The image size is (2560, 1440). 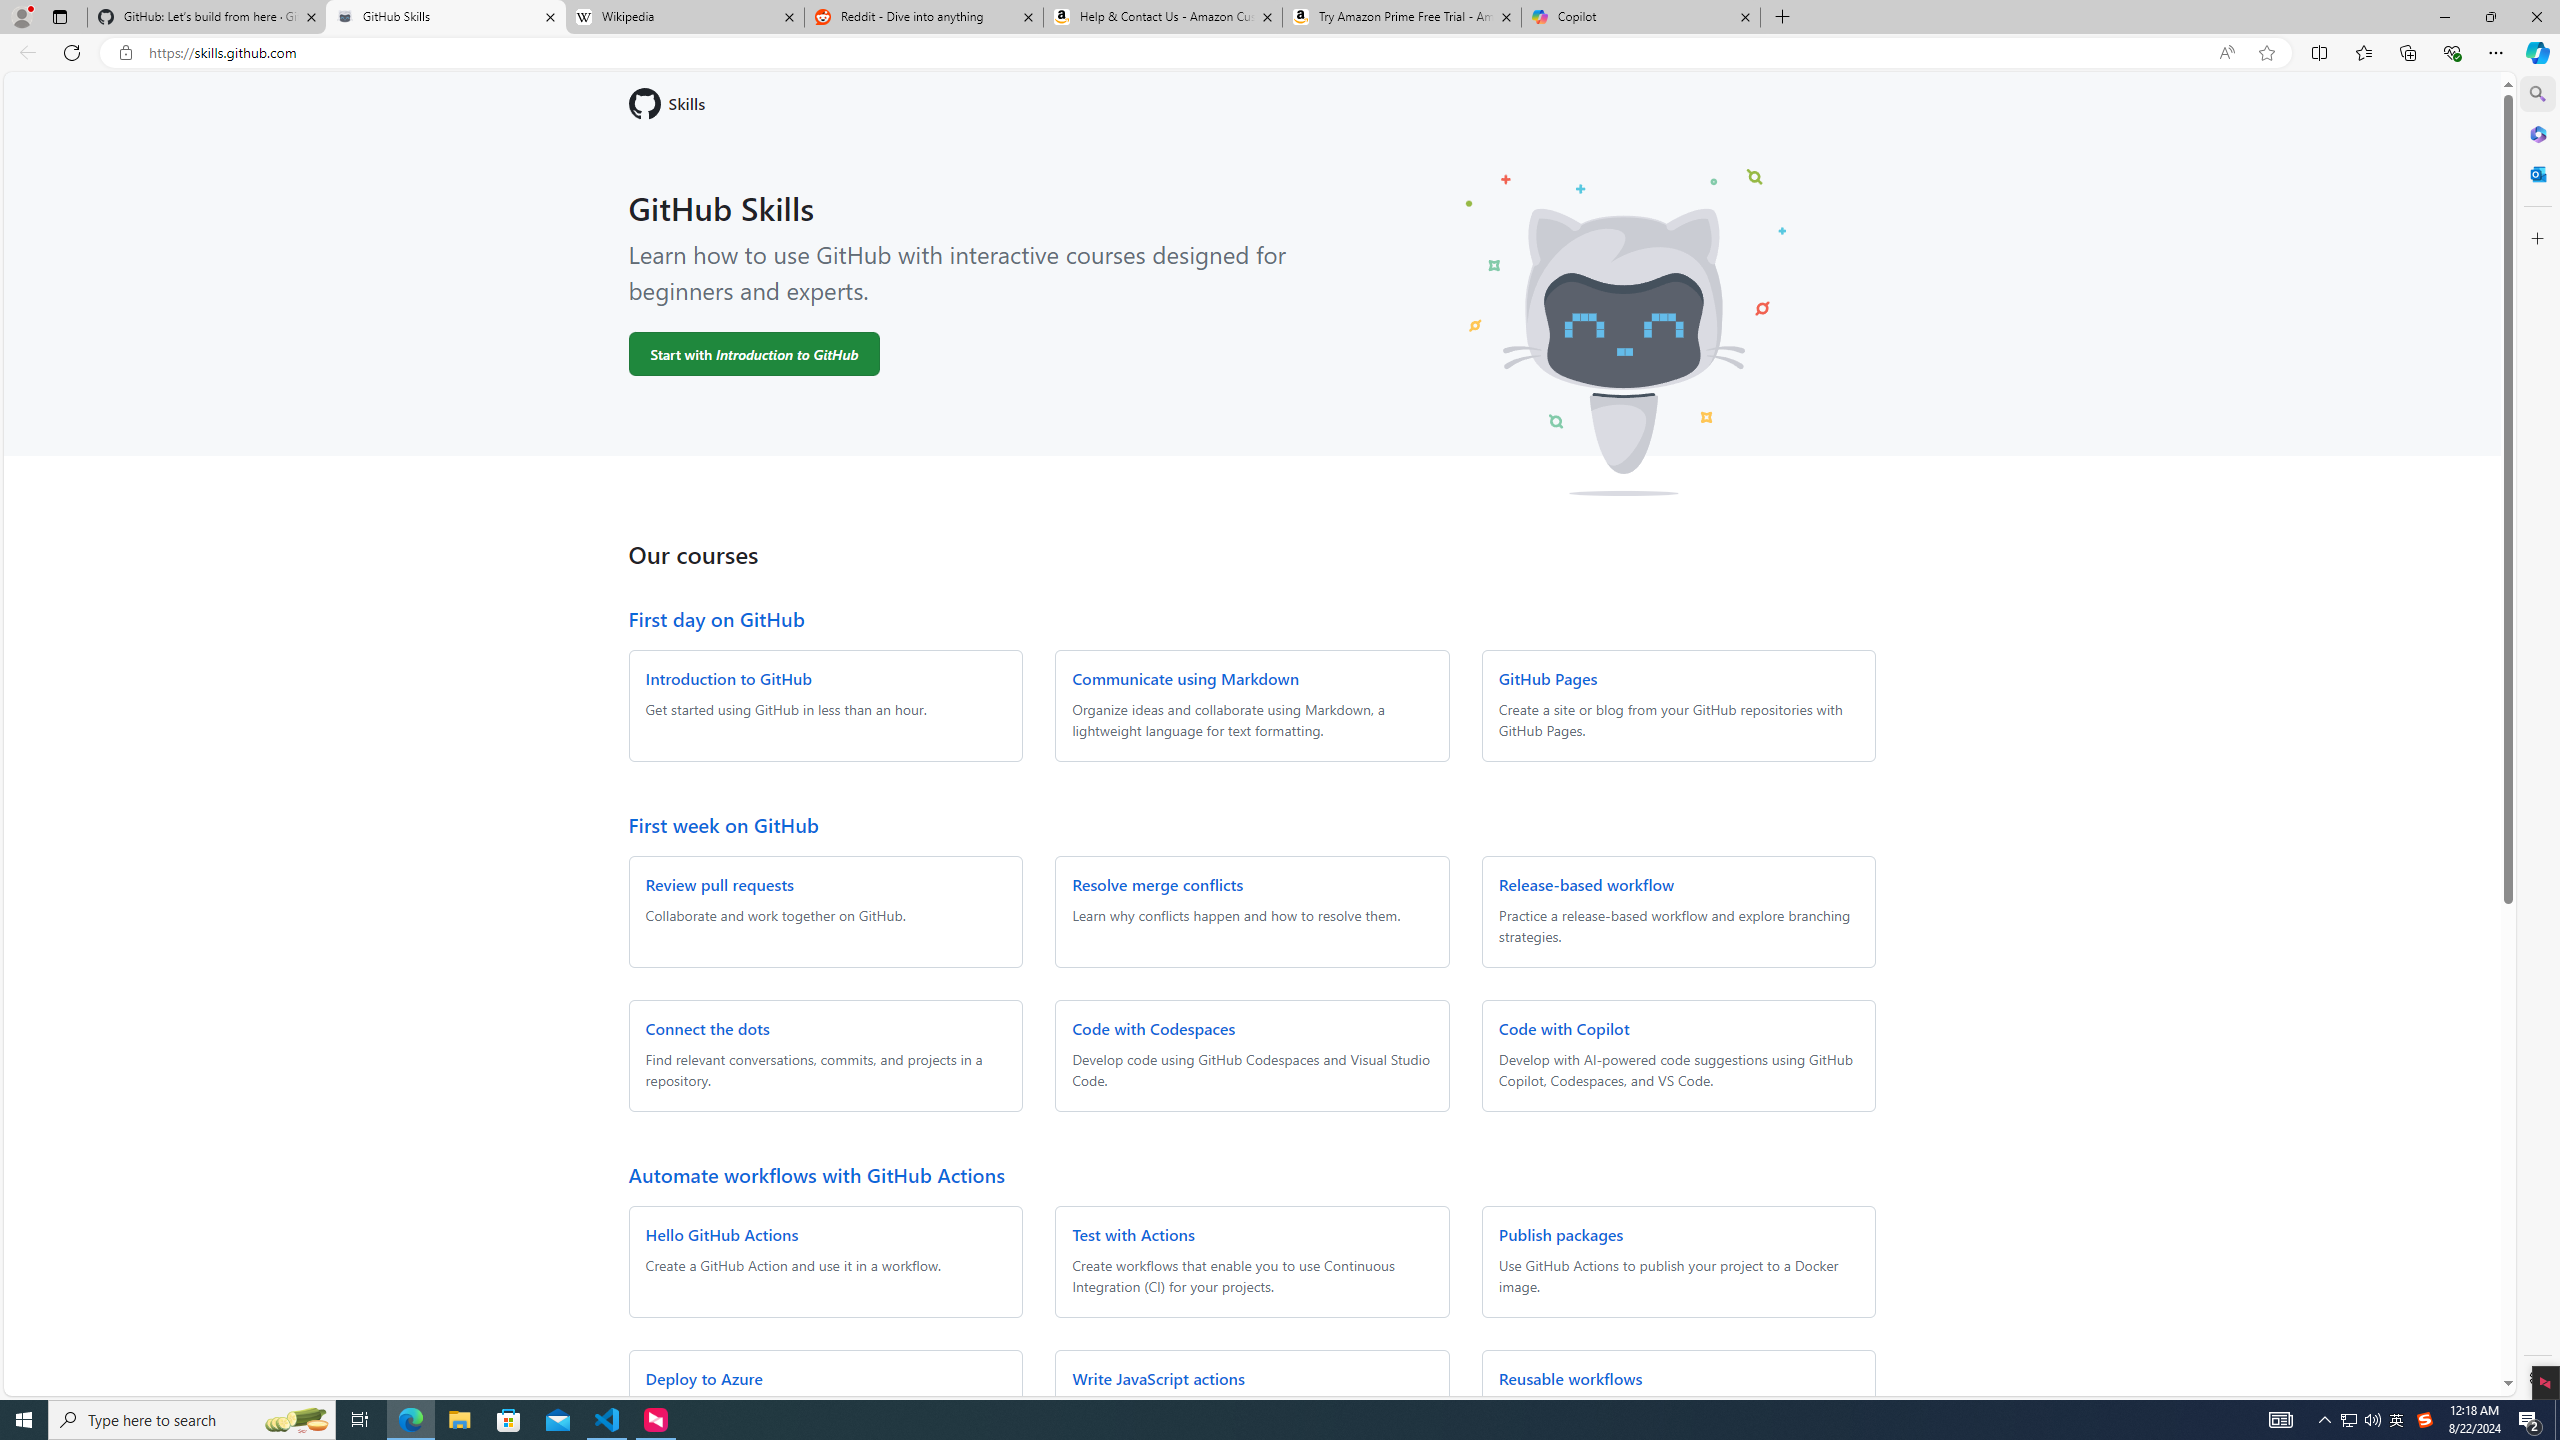 What do you see at coordinates (722, 1234) in the screenshot?
I see `Hello GitHub Actions` at bounding box center [722, 1234].